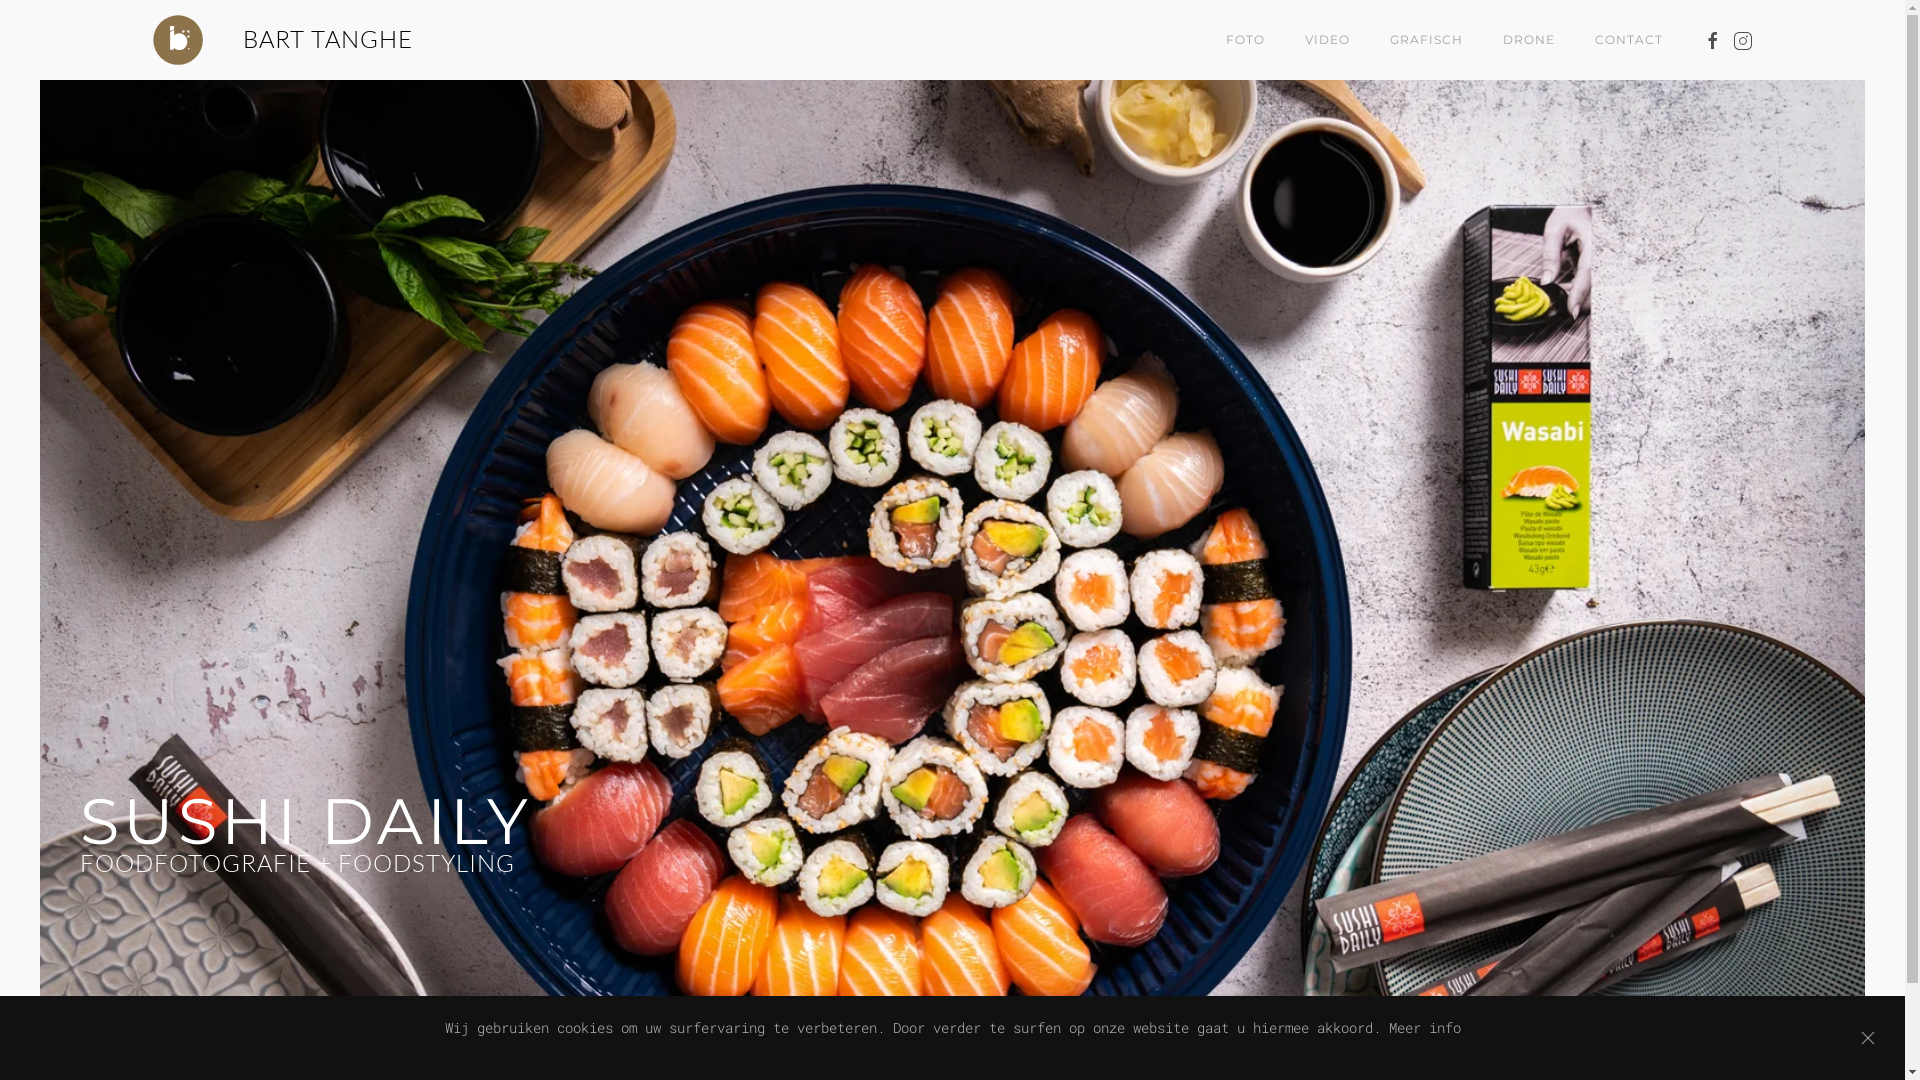  What do you see at coordinates (1528, 40) in the screenshot?
I see `DRONE` at bounding box center [1528, 40].